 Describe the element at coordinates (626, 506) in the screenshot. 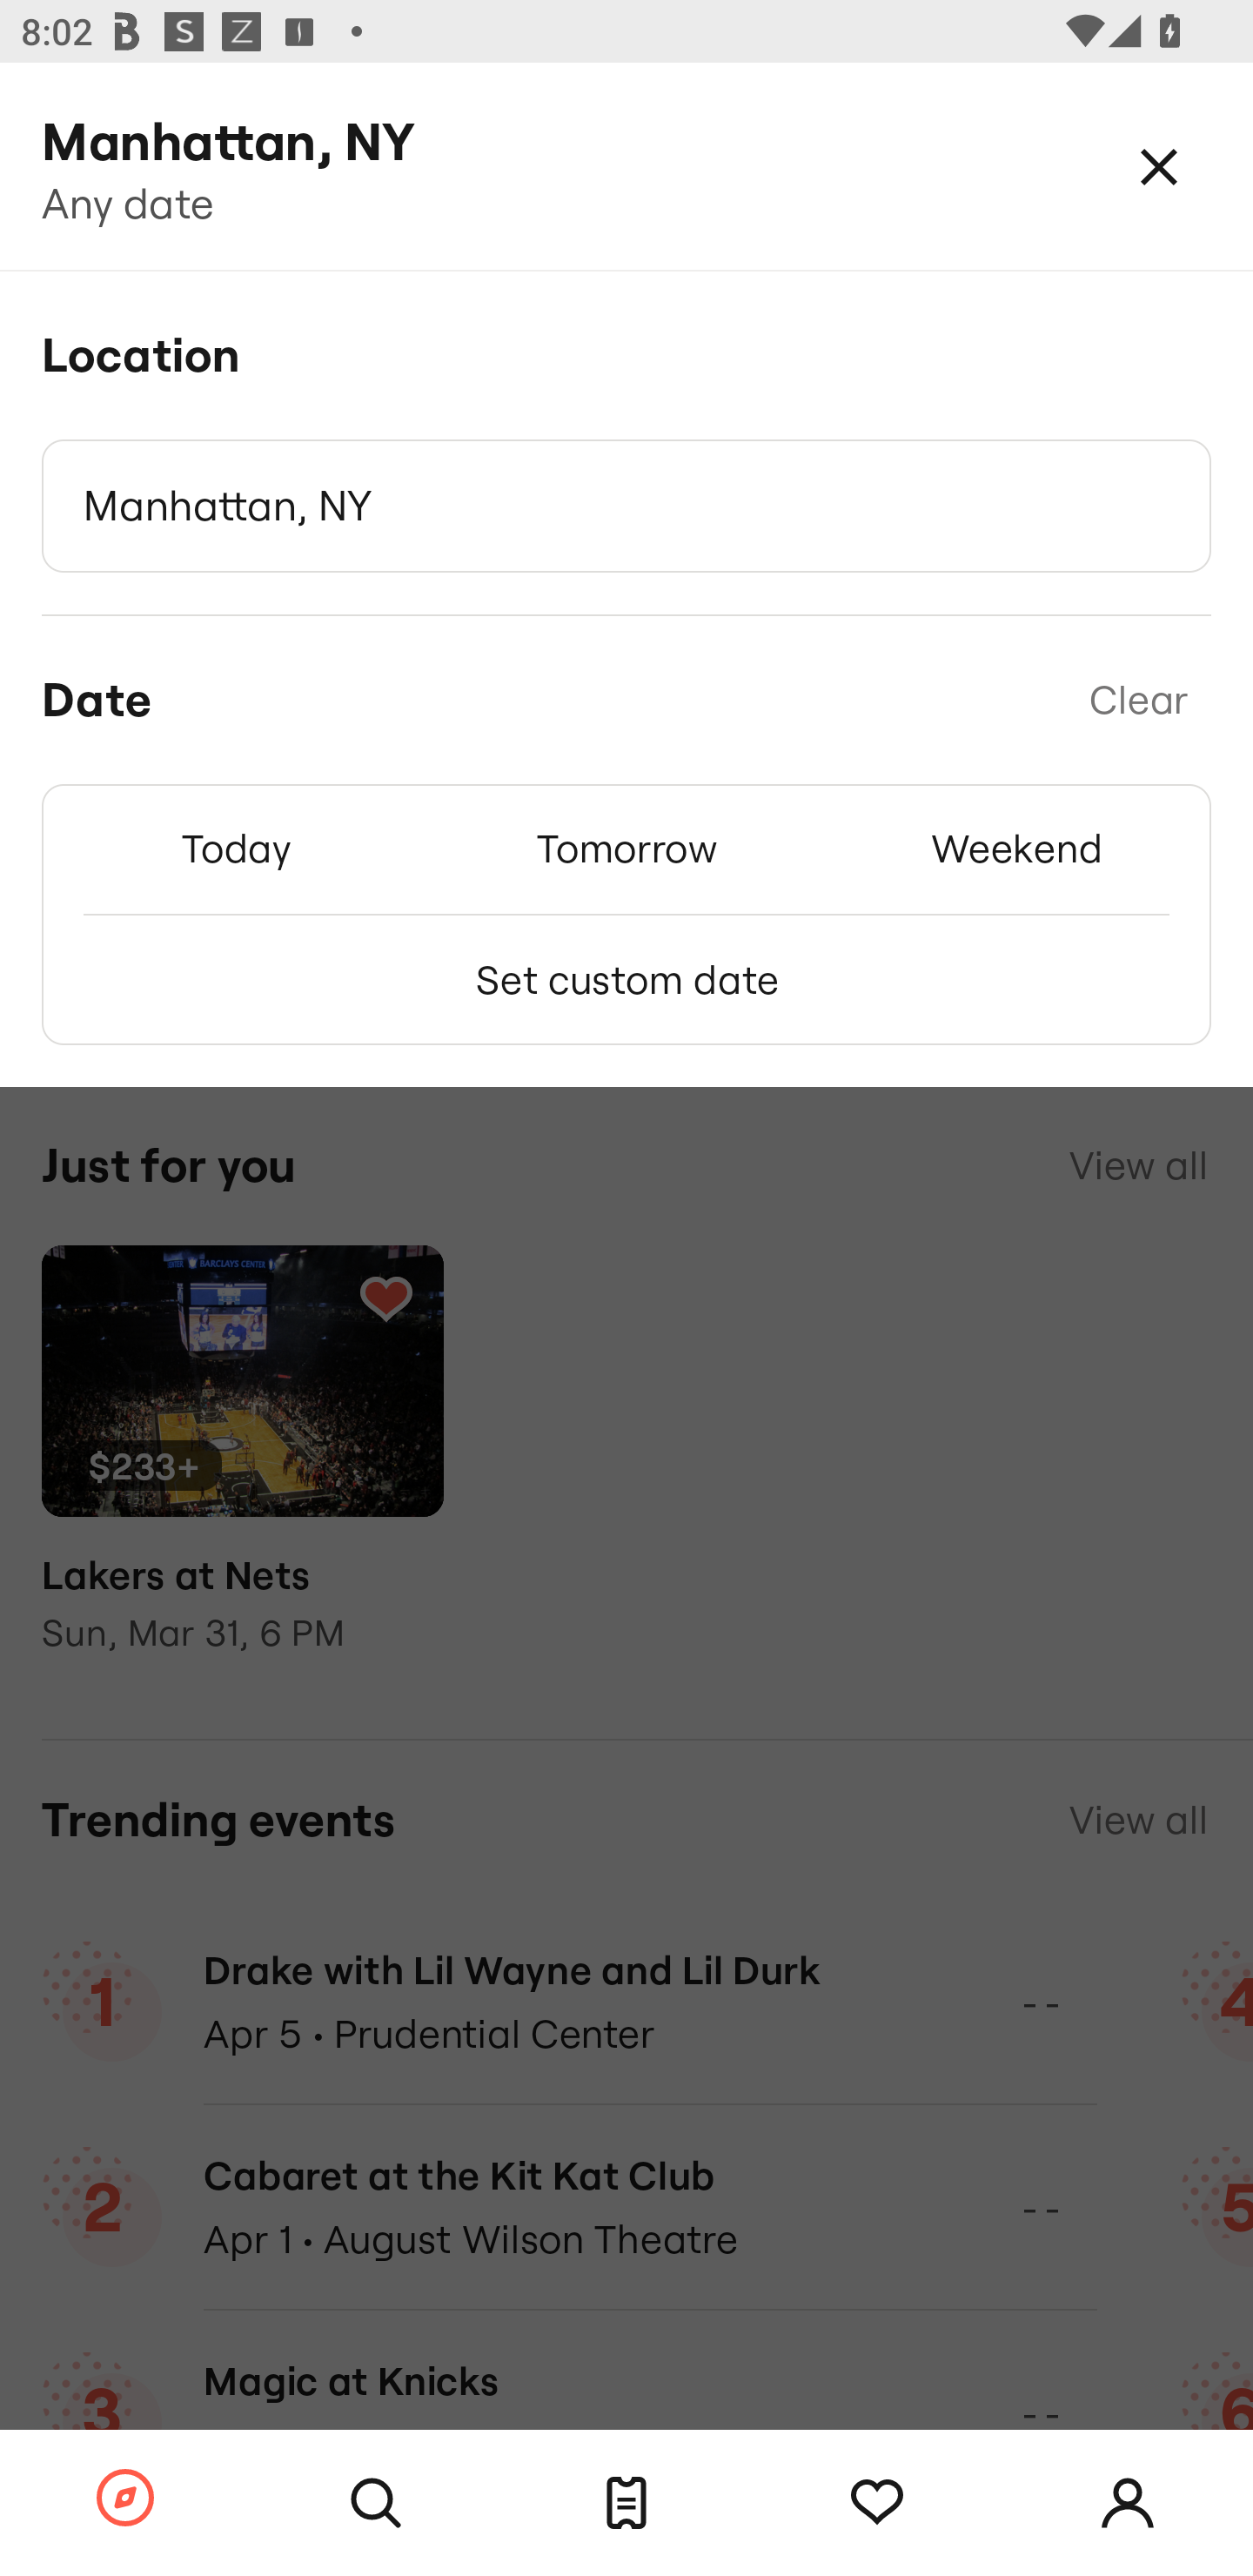

I see `Manhattan, NY` at that location.